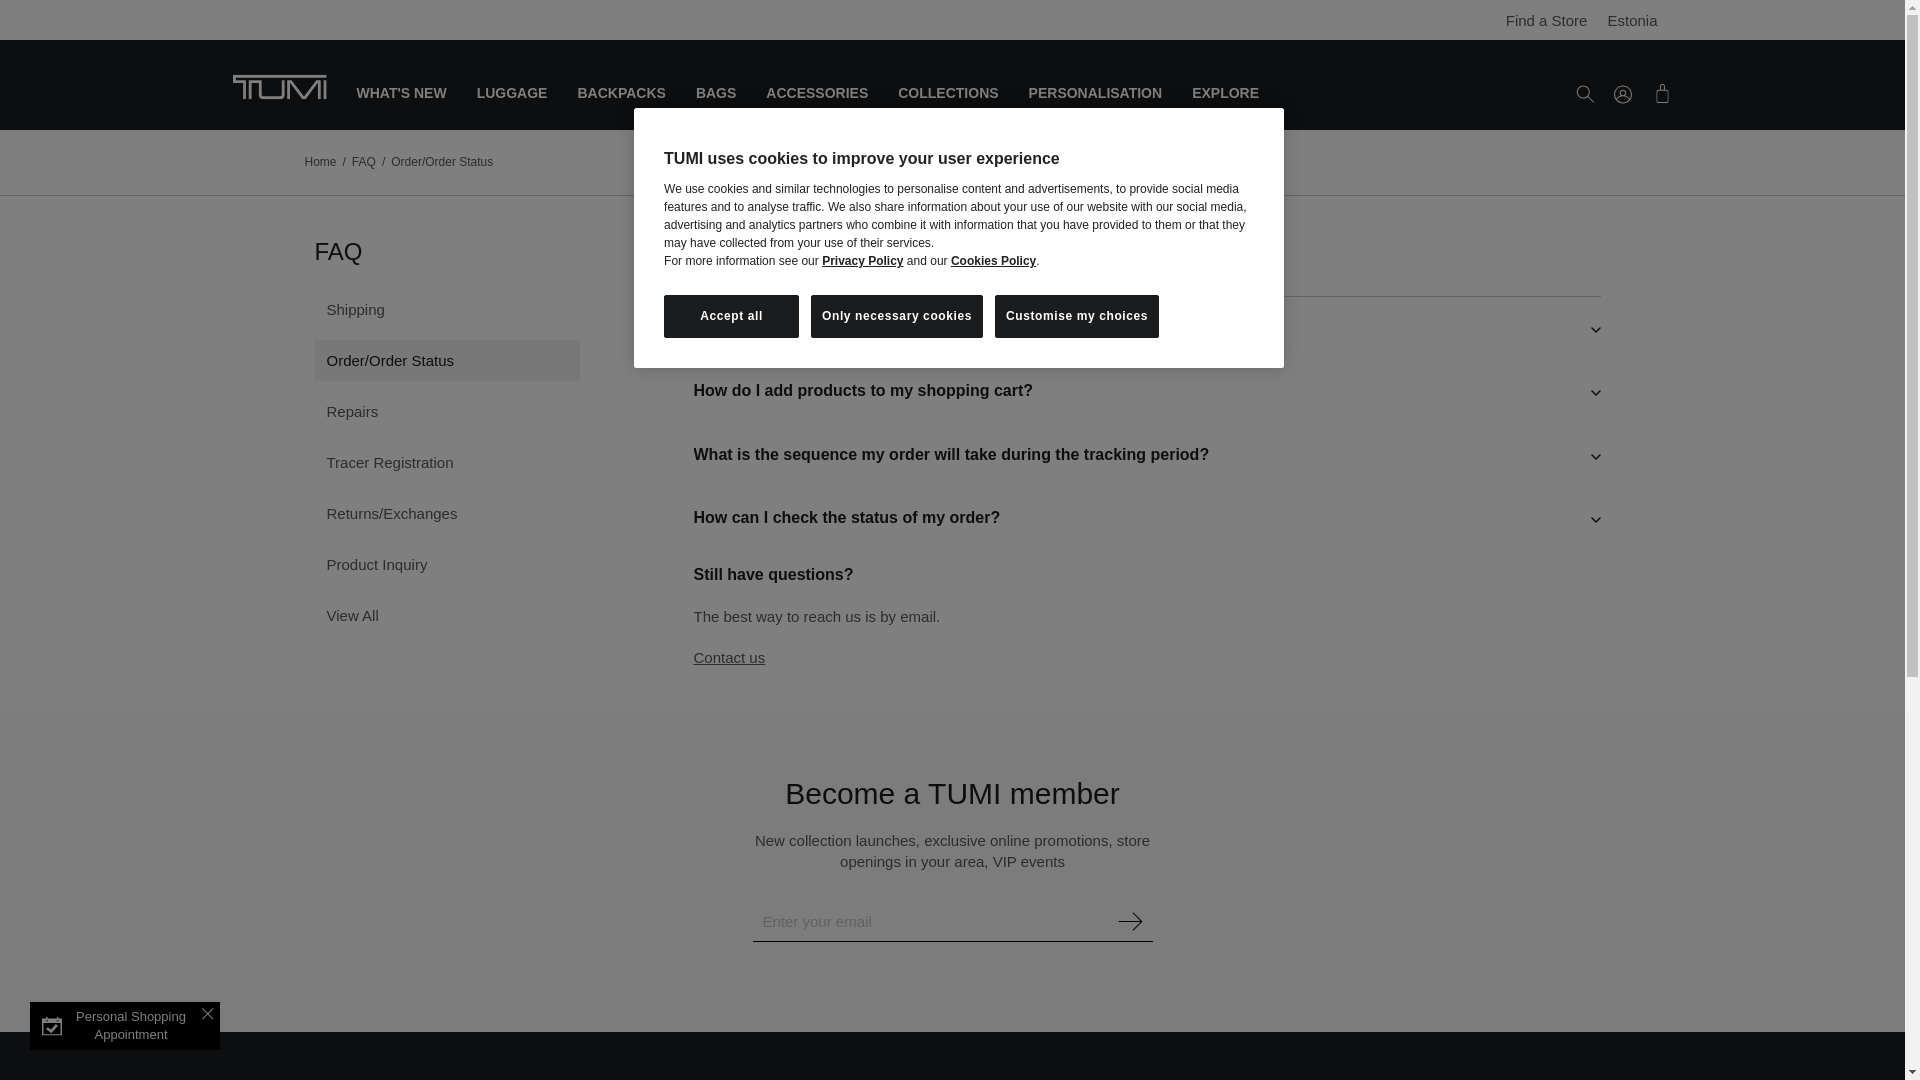 The width and height of the screenshot is (1920, 1080). Describe the element at coordinates (620, 108) in the screenshot. I see `BACKPACKS` at that location.